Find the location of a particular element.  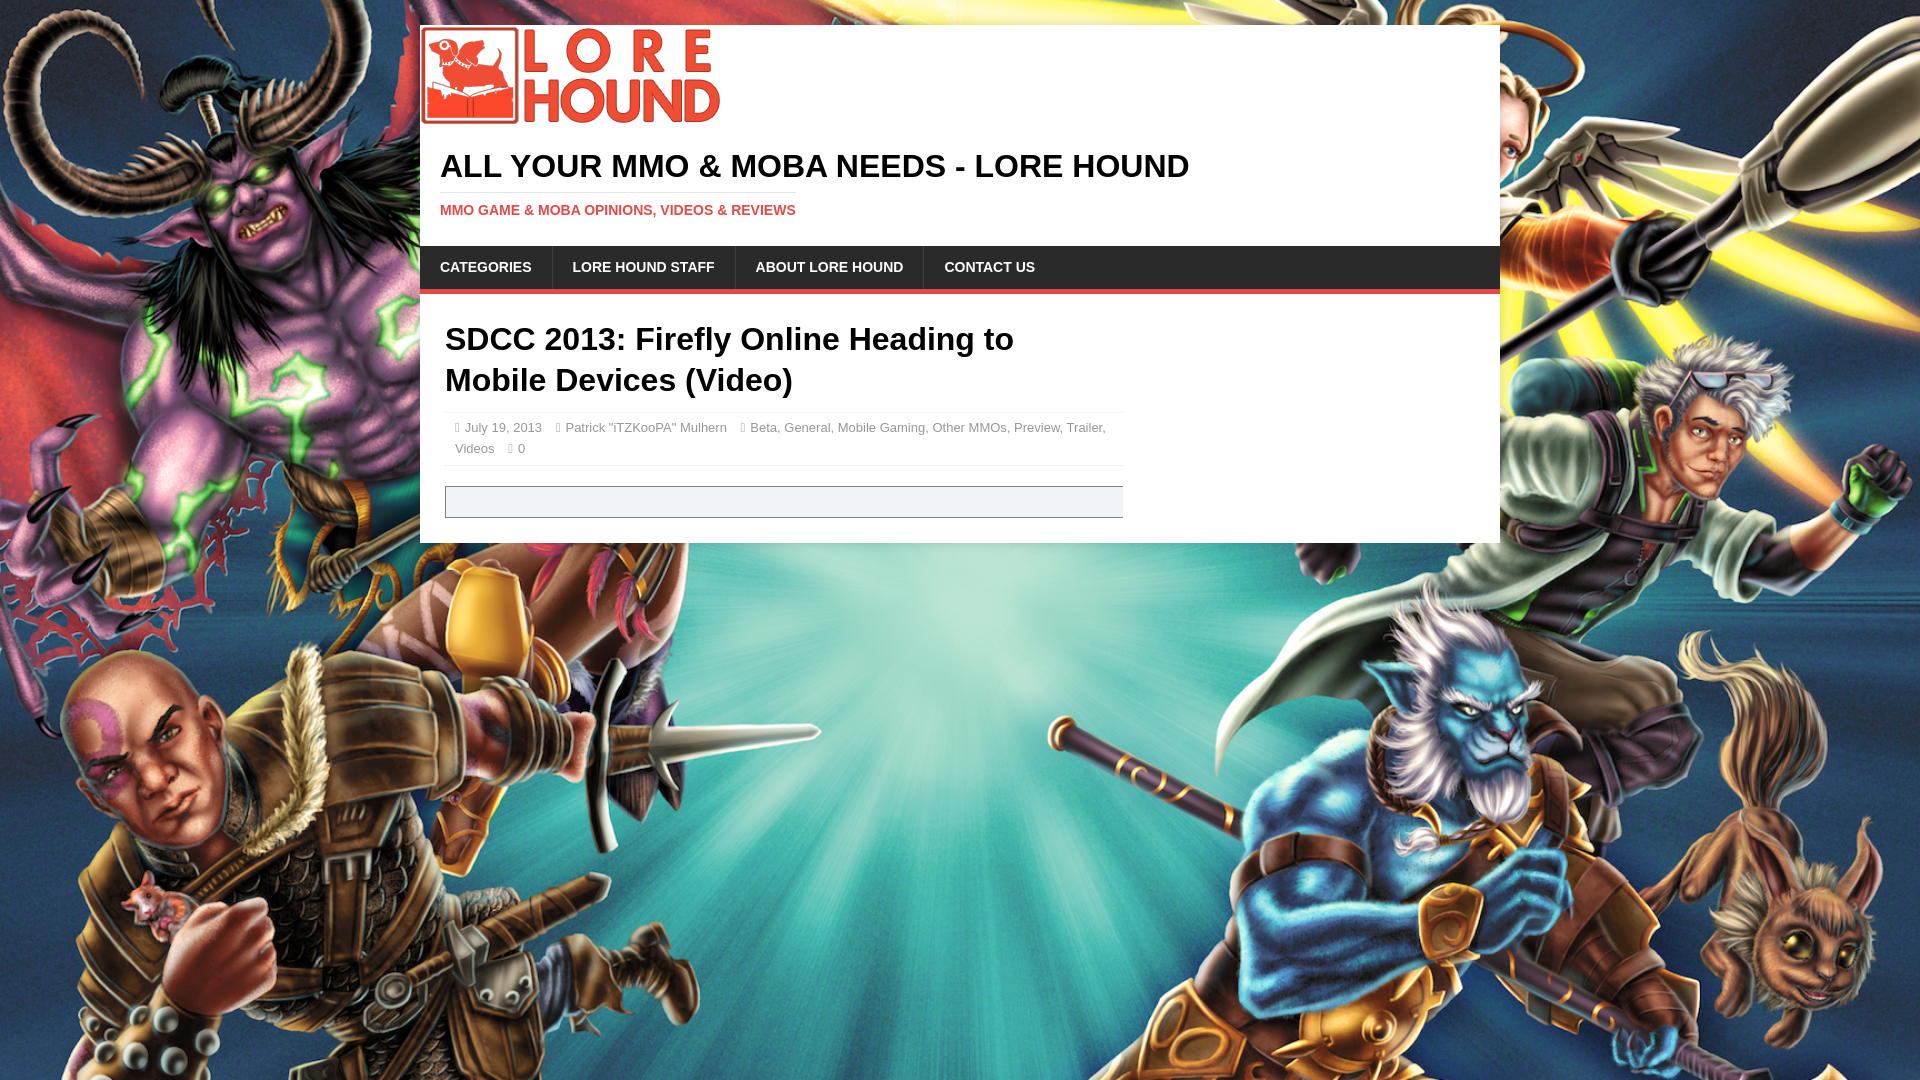

Beta is located at coordinates (764, 428).